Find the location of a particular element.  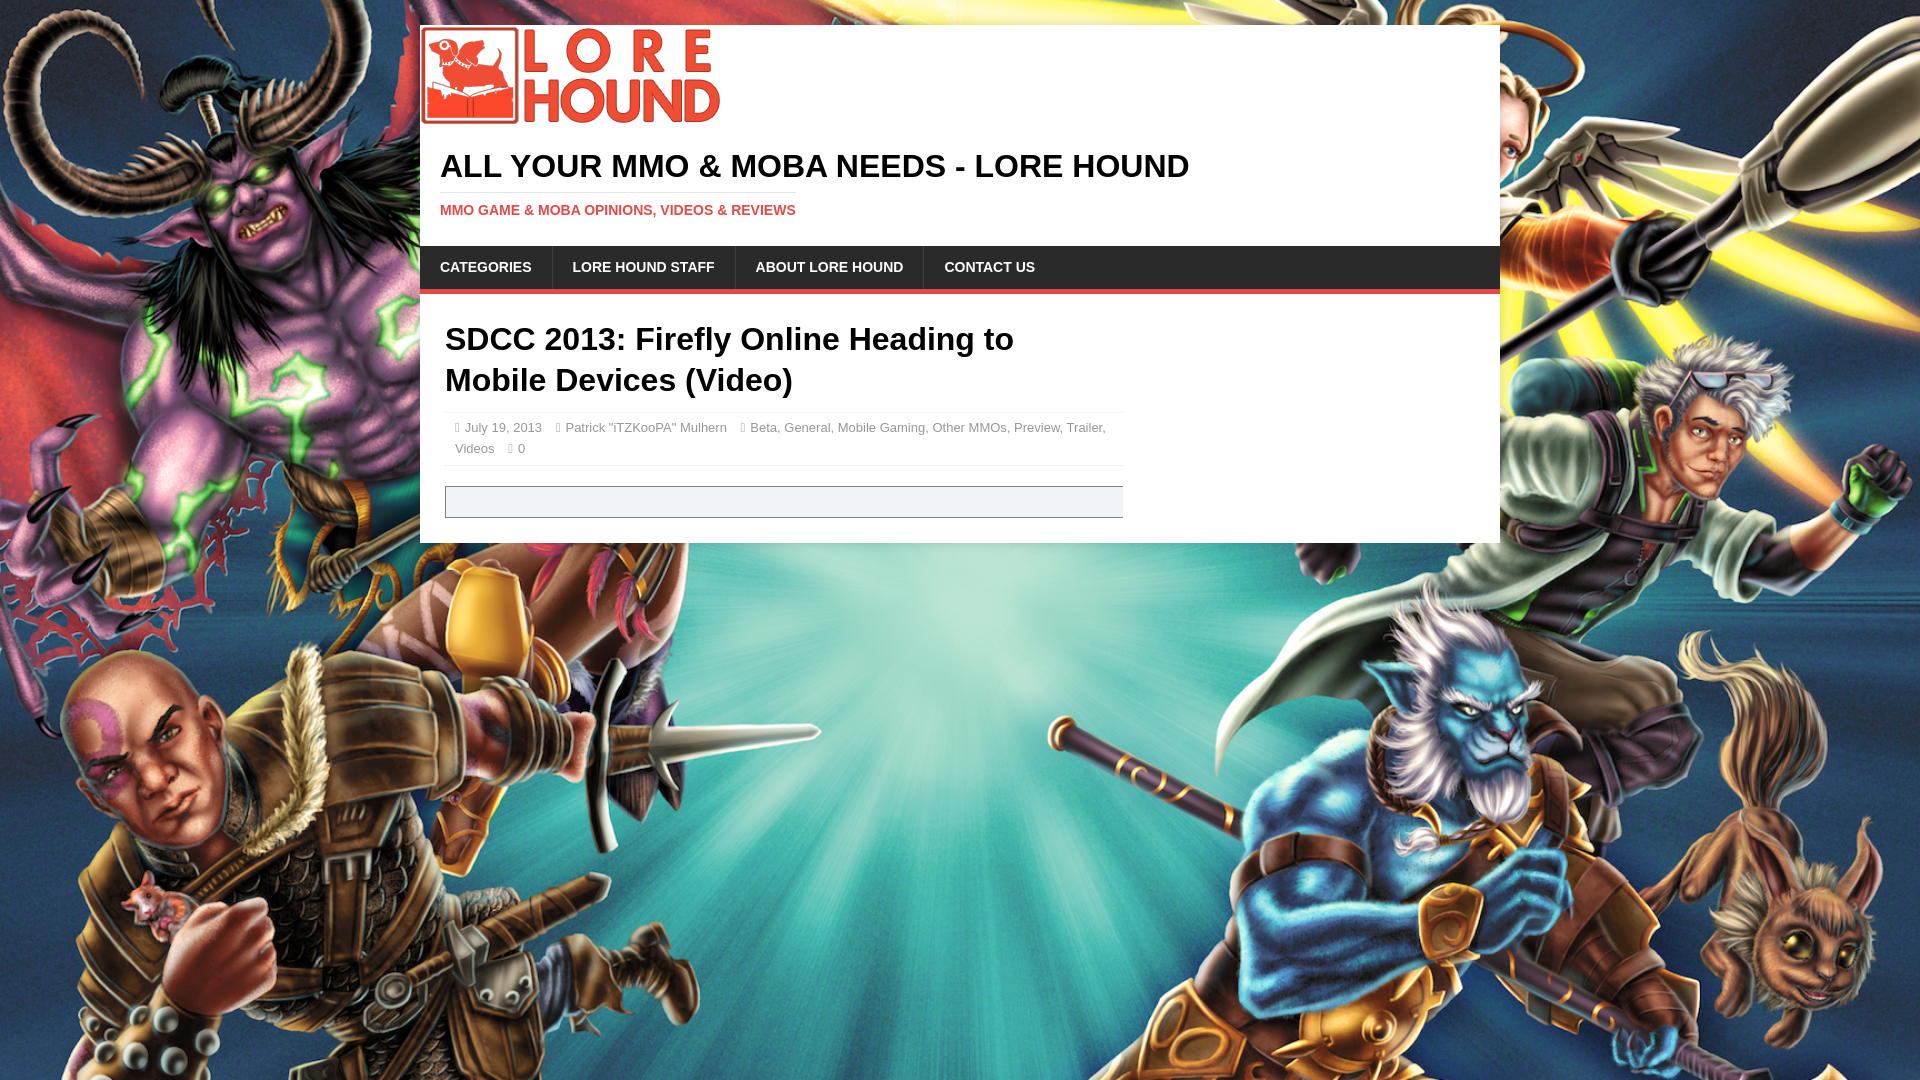

Beta is located at coordinates (764, 428).